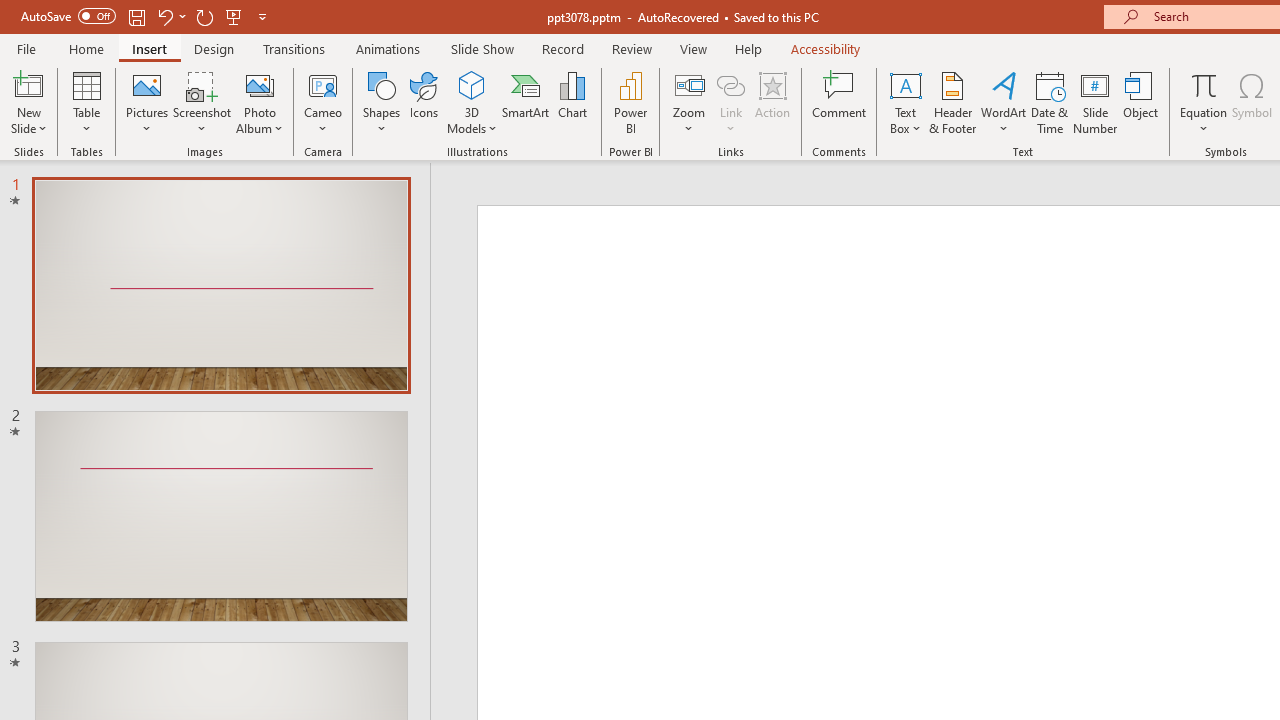 The width and height of the screenshot is (1280, 720). What do you see at coordinates (630, 102) in the screenshot?
I see `Power BI` at bounding box center [630, 102].